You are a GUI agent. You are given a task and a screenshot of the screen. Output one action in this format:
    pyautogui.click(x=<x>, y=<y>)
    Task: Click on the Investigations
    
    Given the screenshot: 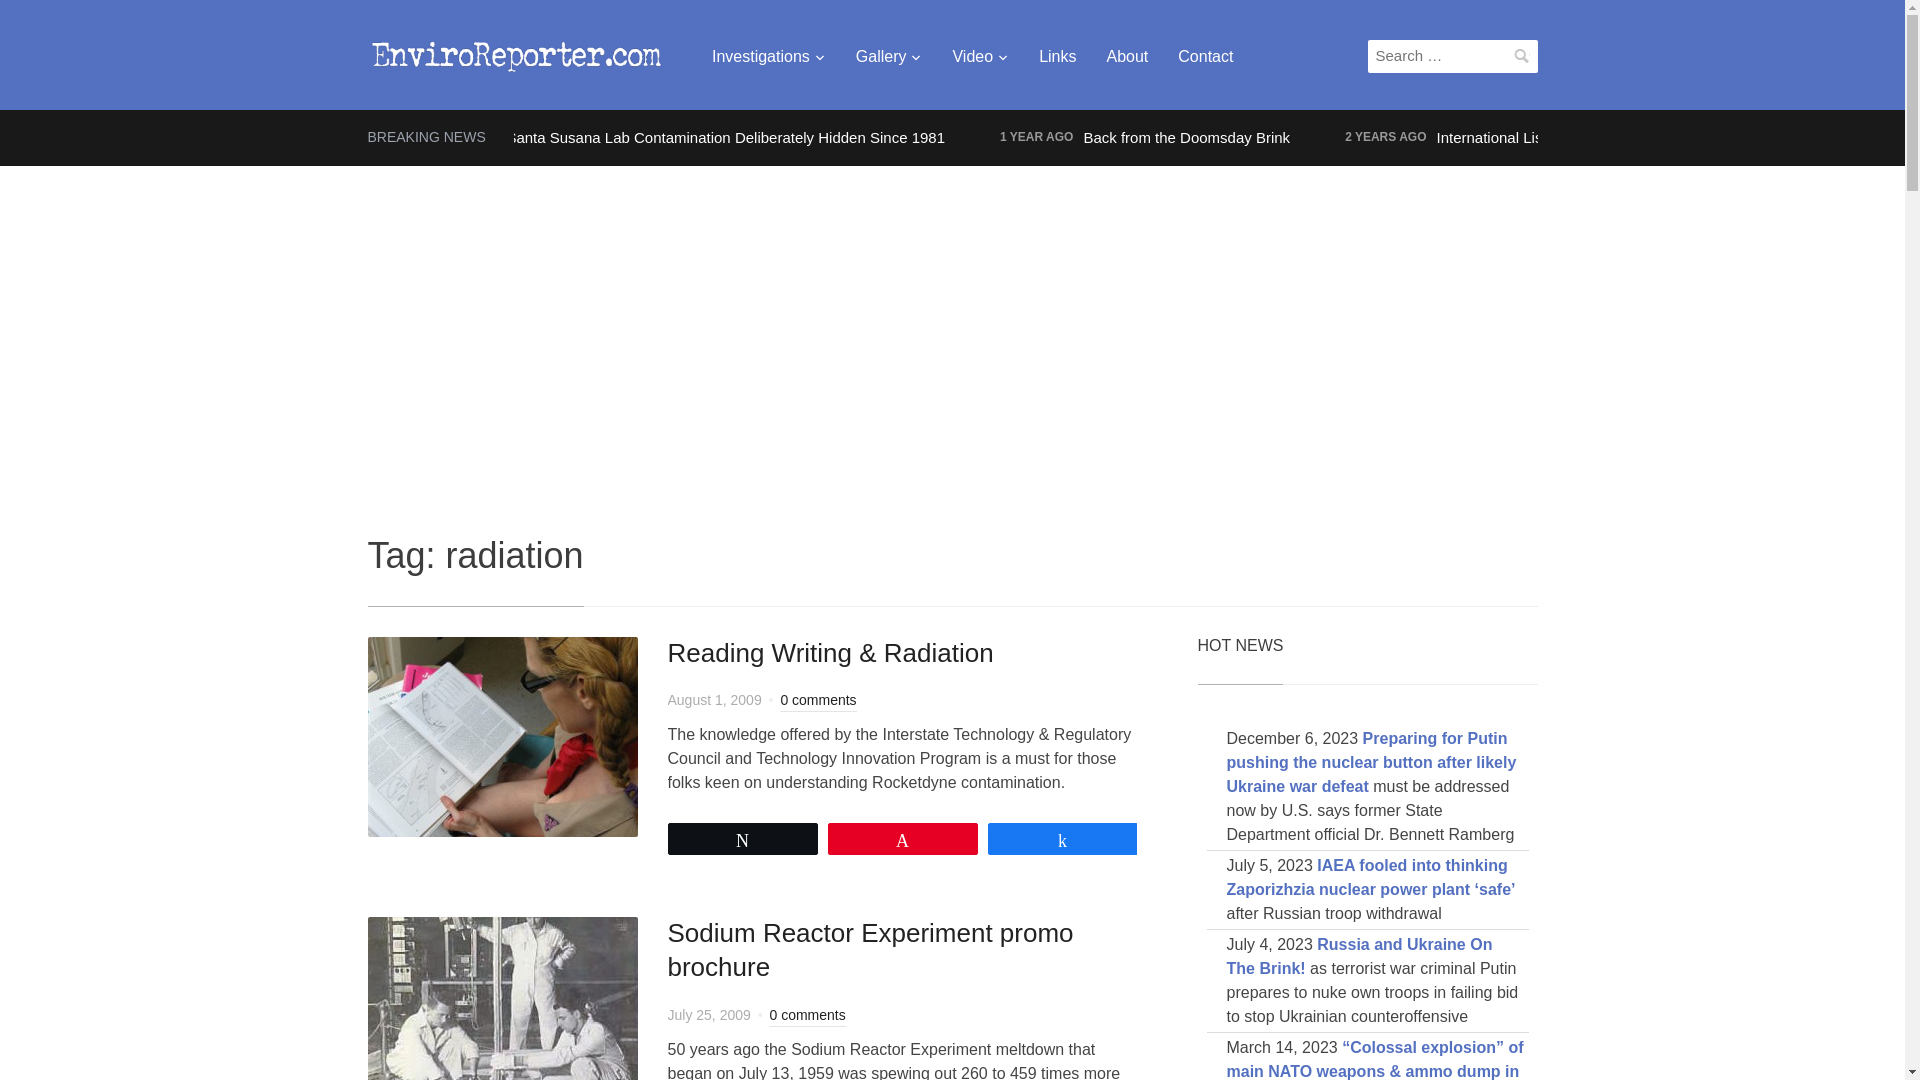 What is the action you would take?
    pyautogui.click(x=768, y=56)
    